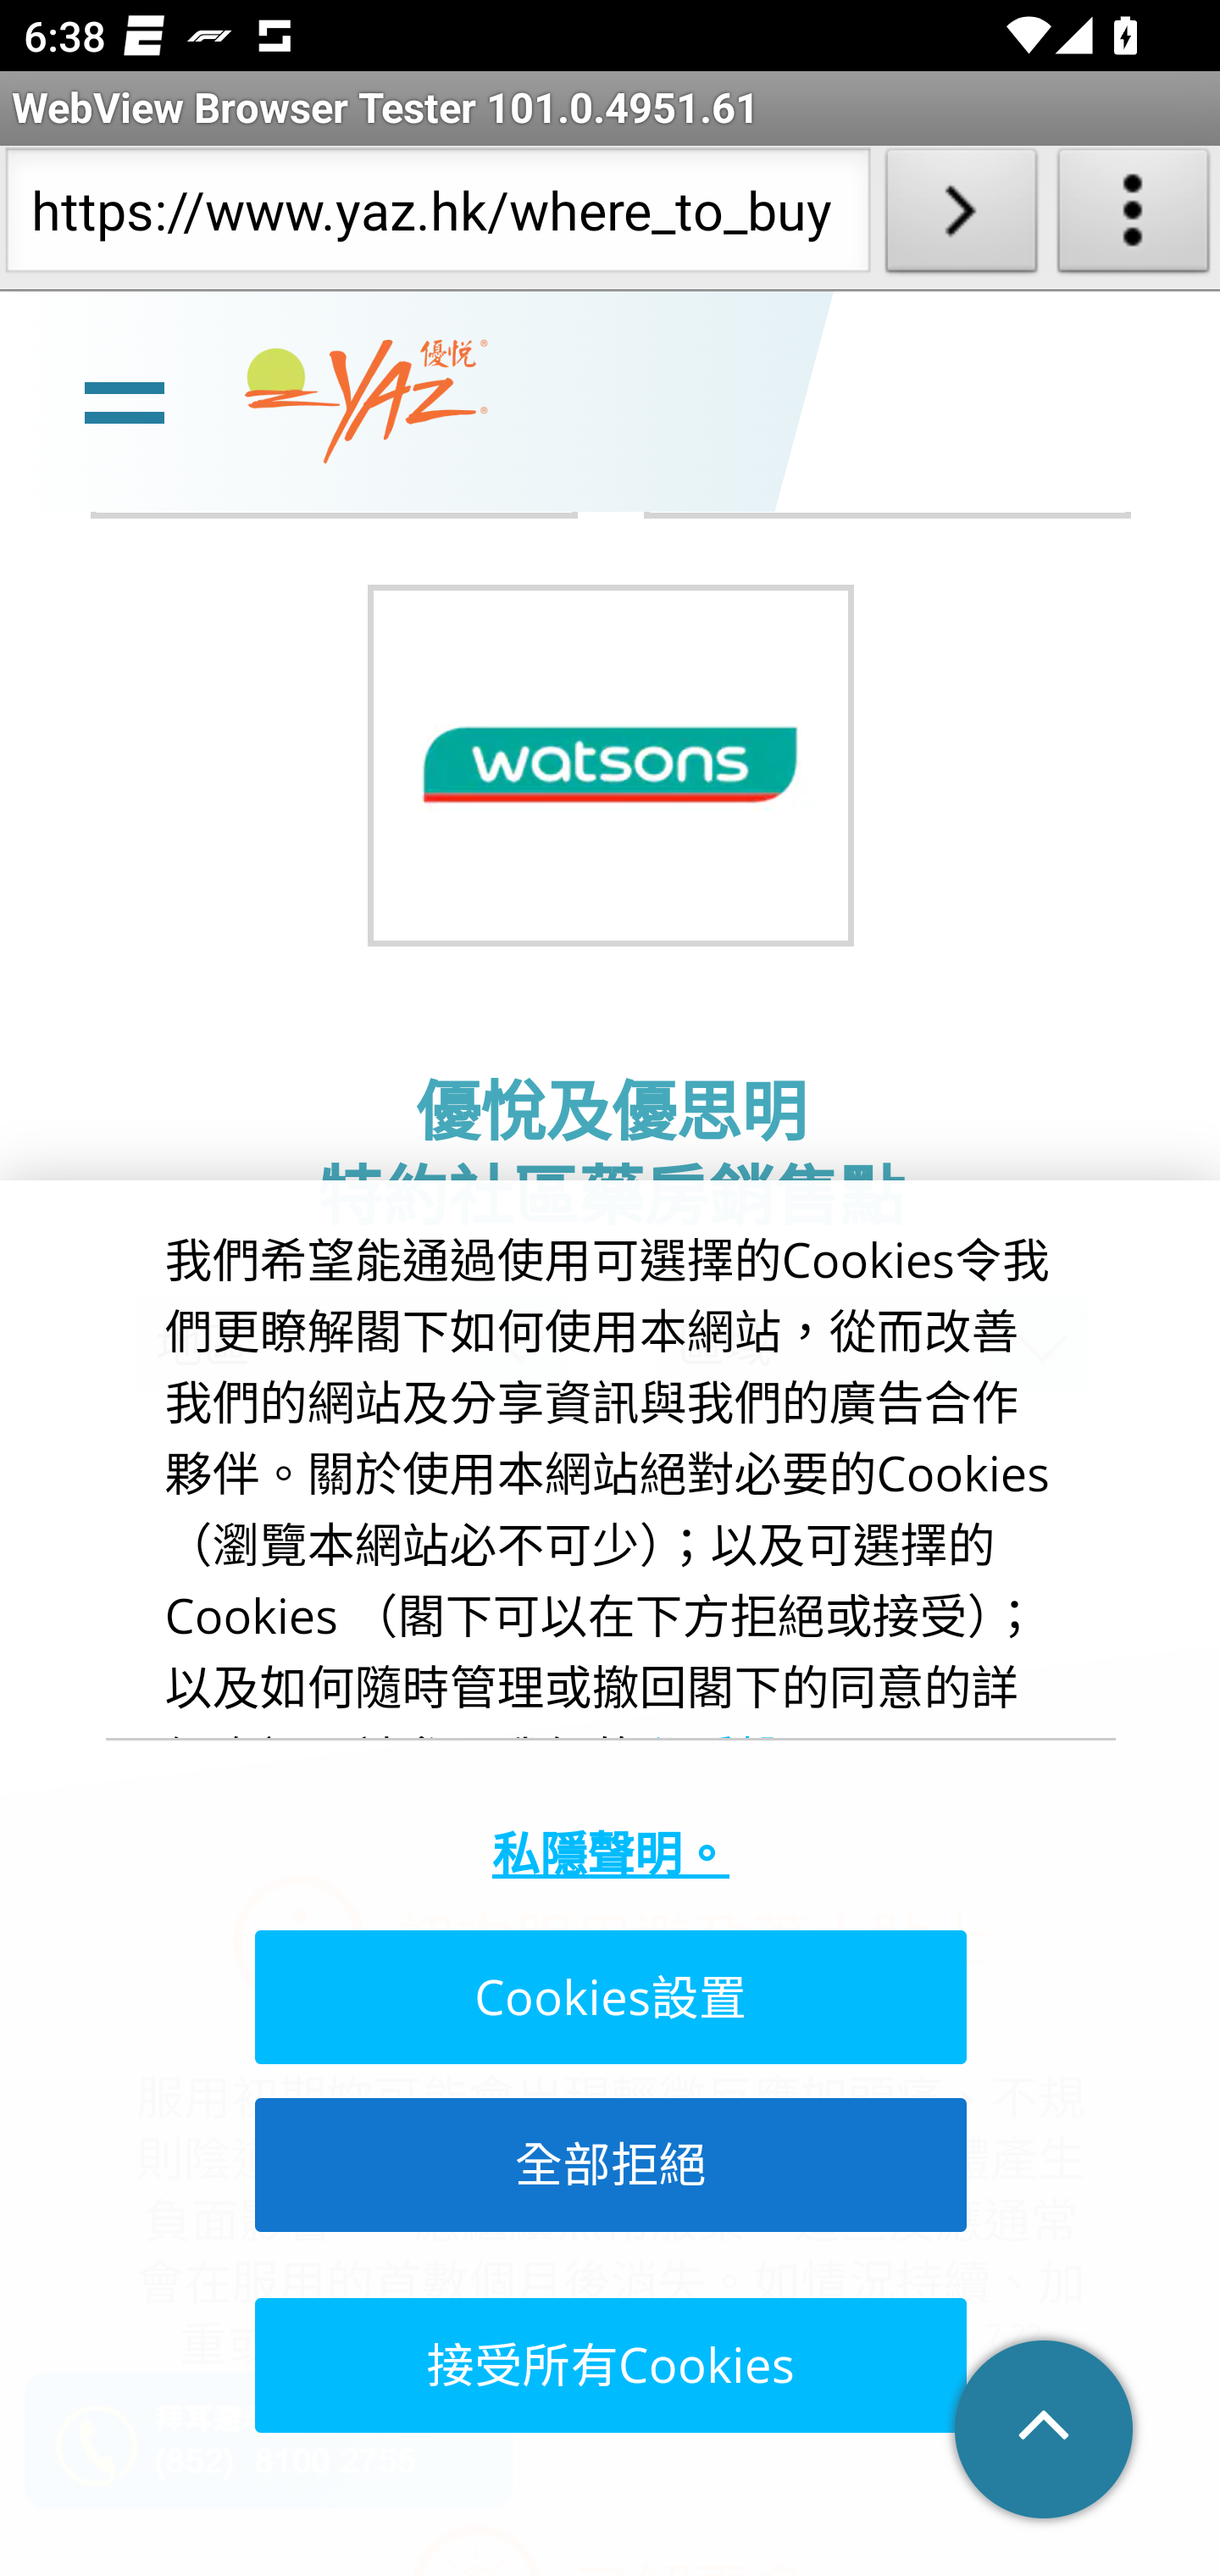 Image resolution: width=1220 pixels, height=2576 pixels. I want to click on , so click(1045, 2432).